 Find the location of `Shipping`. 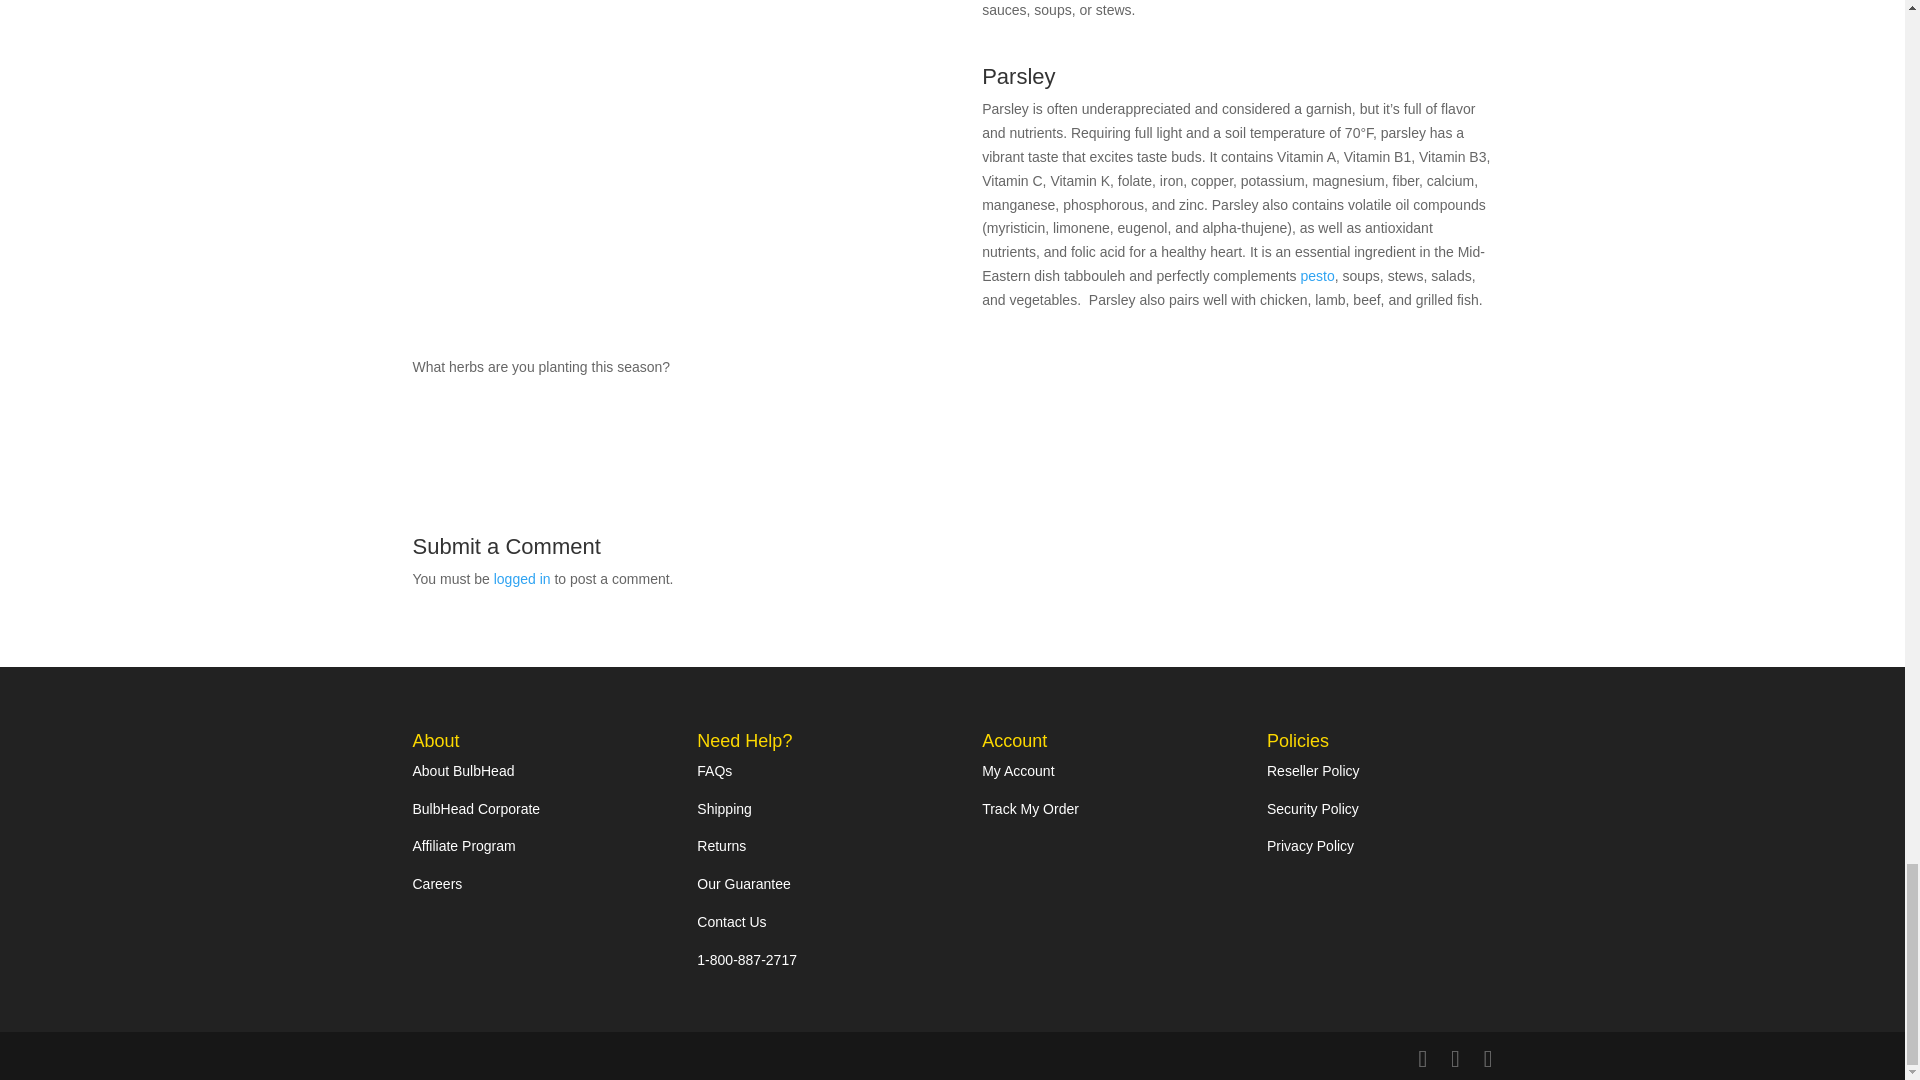

Shipping is located at coordinates (724, 808).